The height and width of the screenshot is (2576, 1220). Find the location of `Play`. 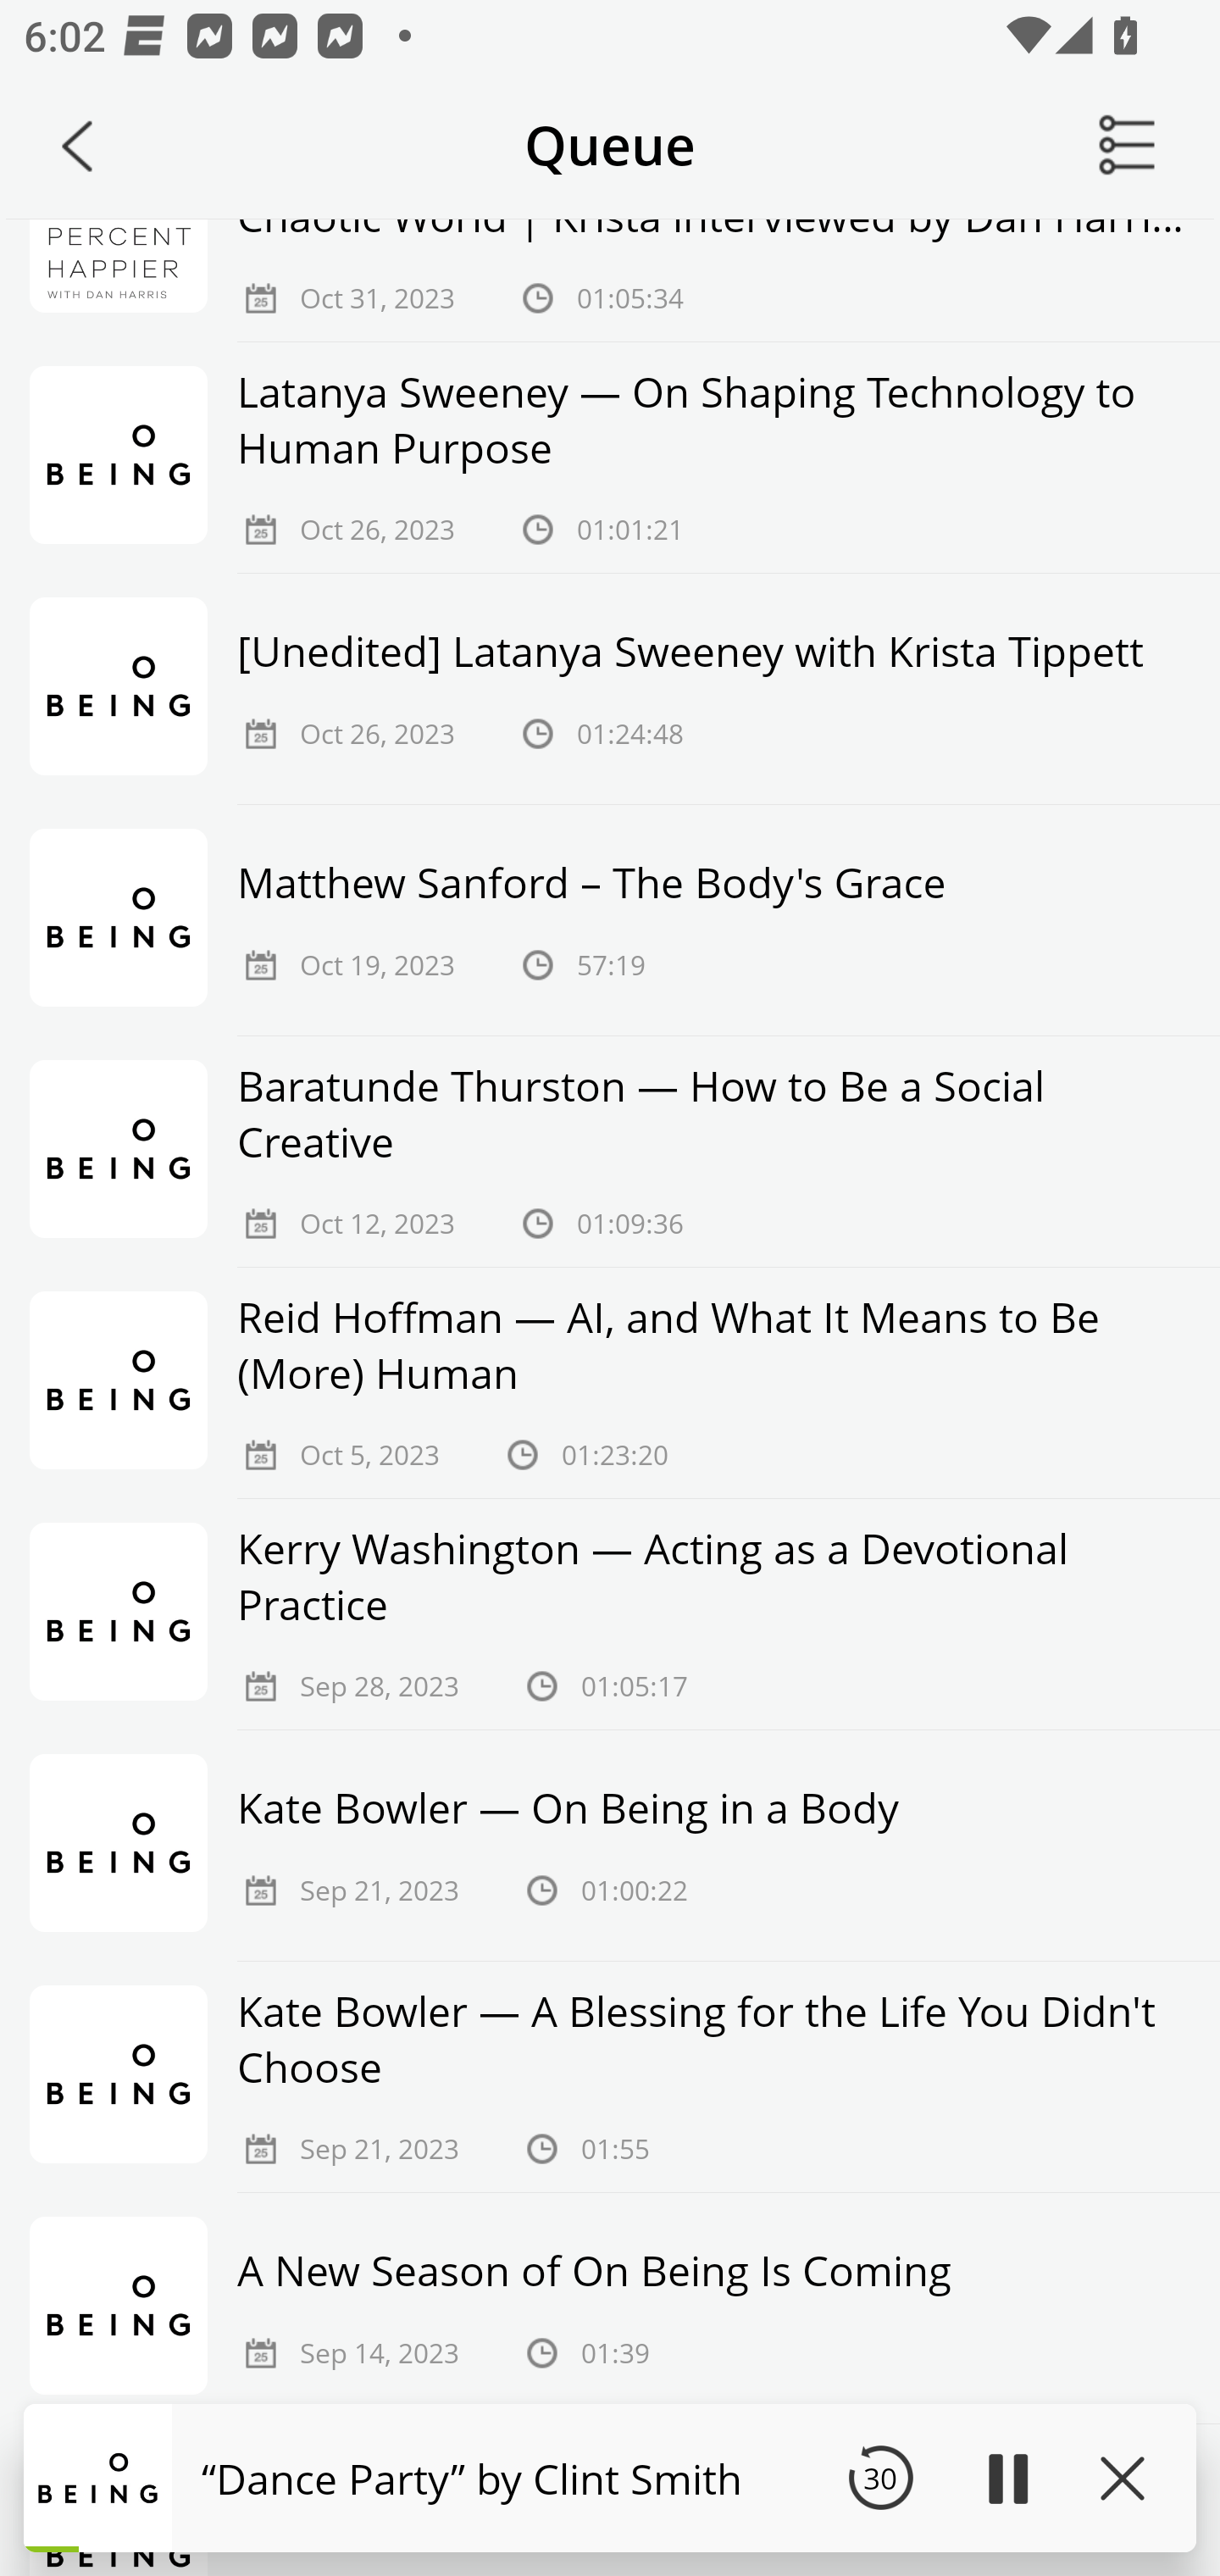

Play is located at coordinates (1006, 2478).